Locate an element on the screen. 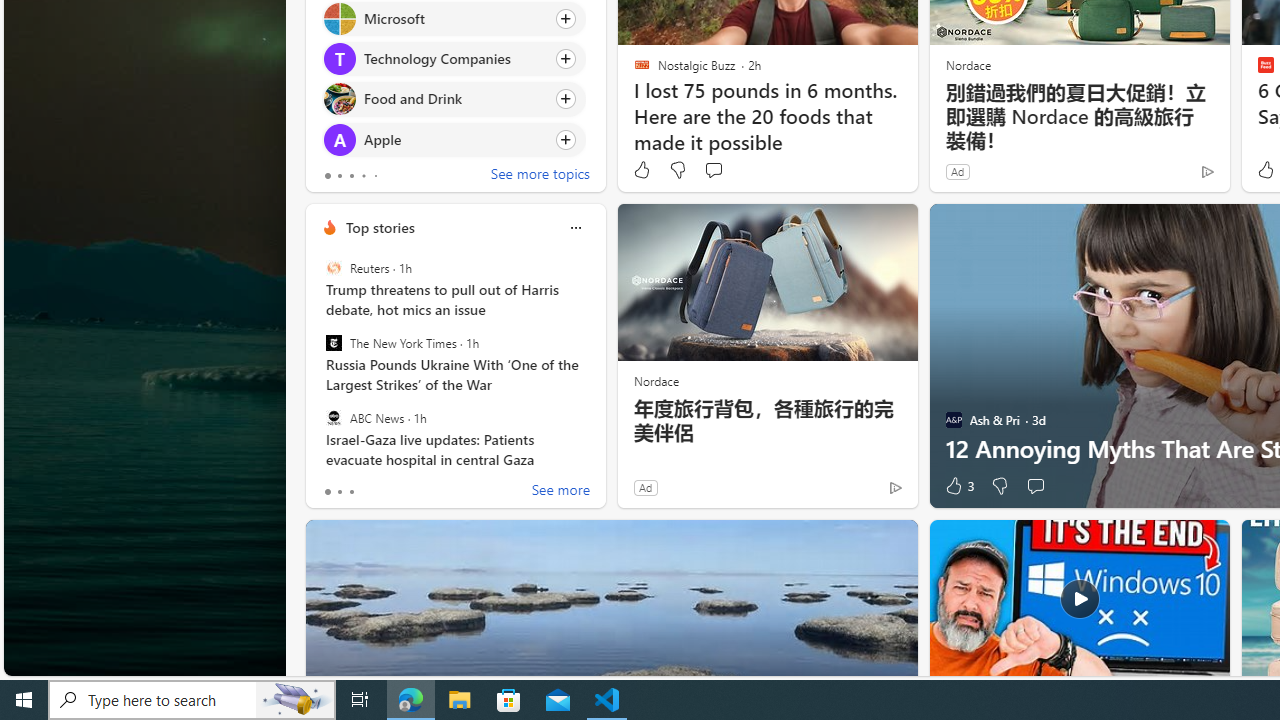  Class: icon-img is located at coordinates (575, 228).